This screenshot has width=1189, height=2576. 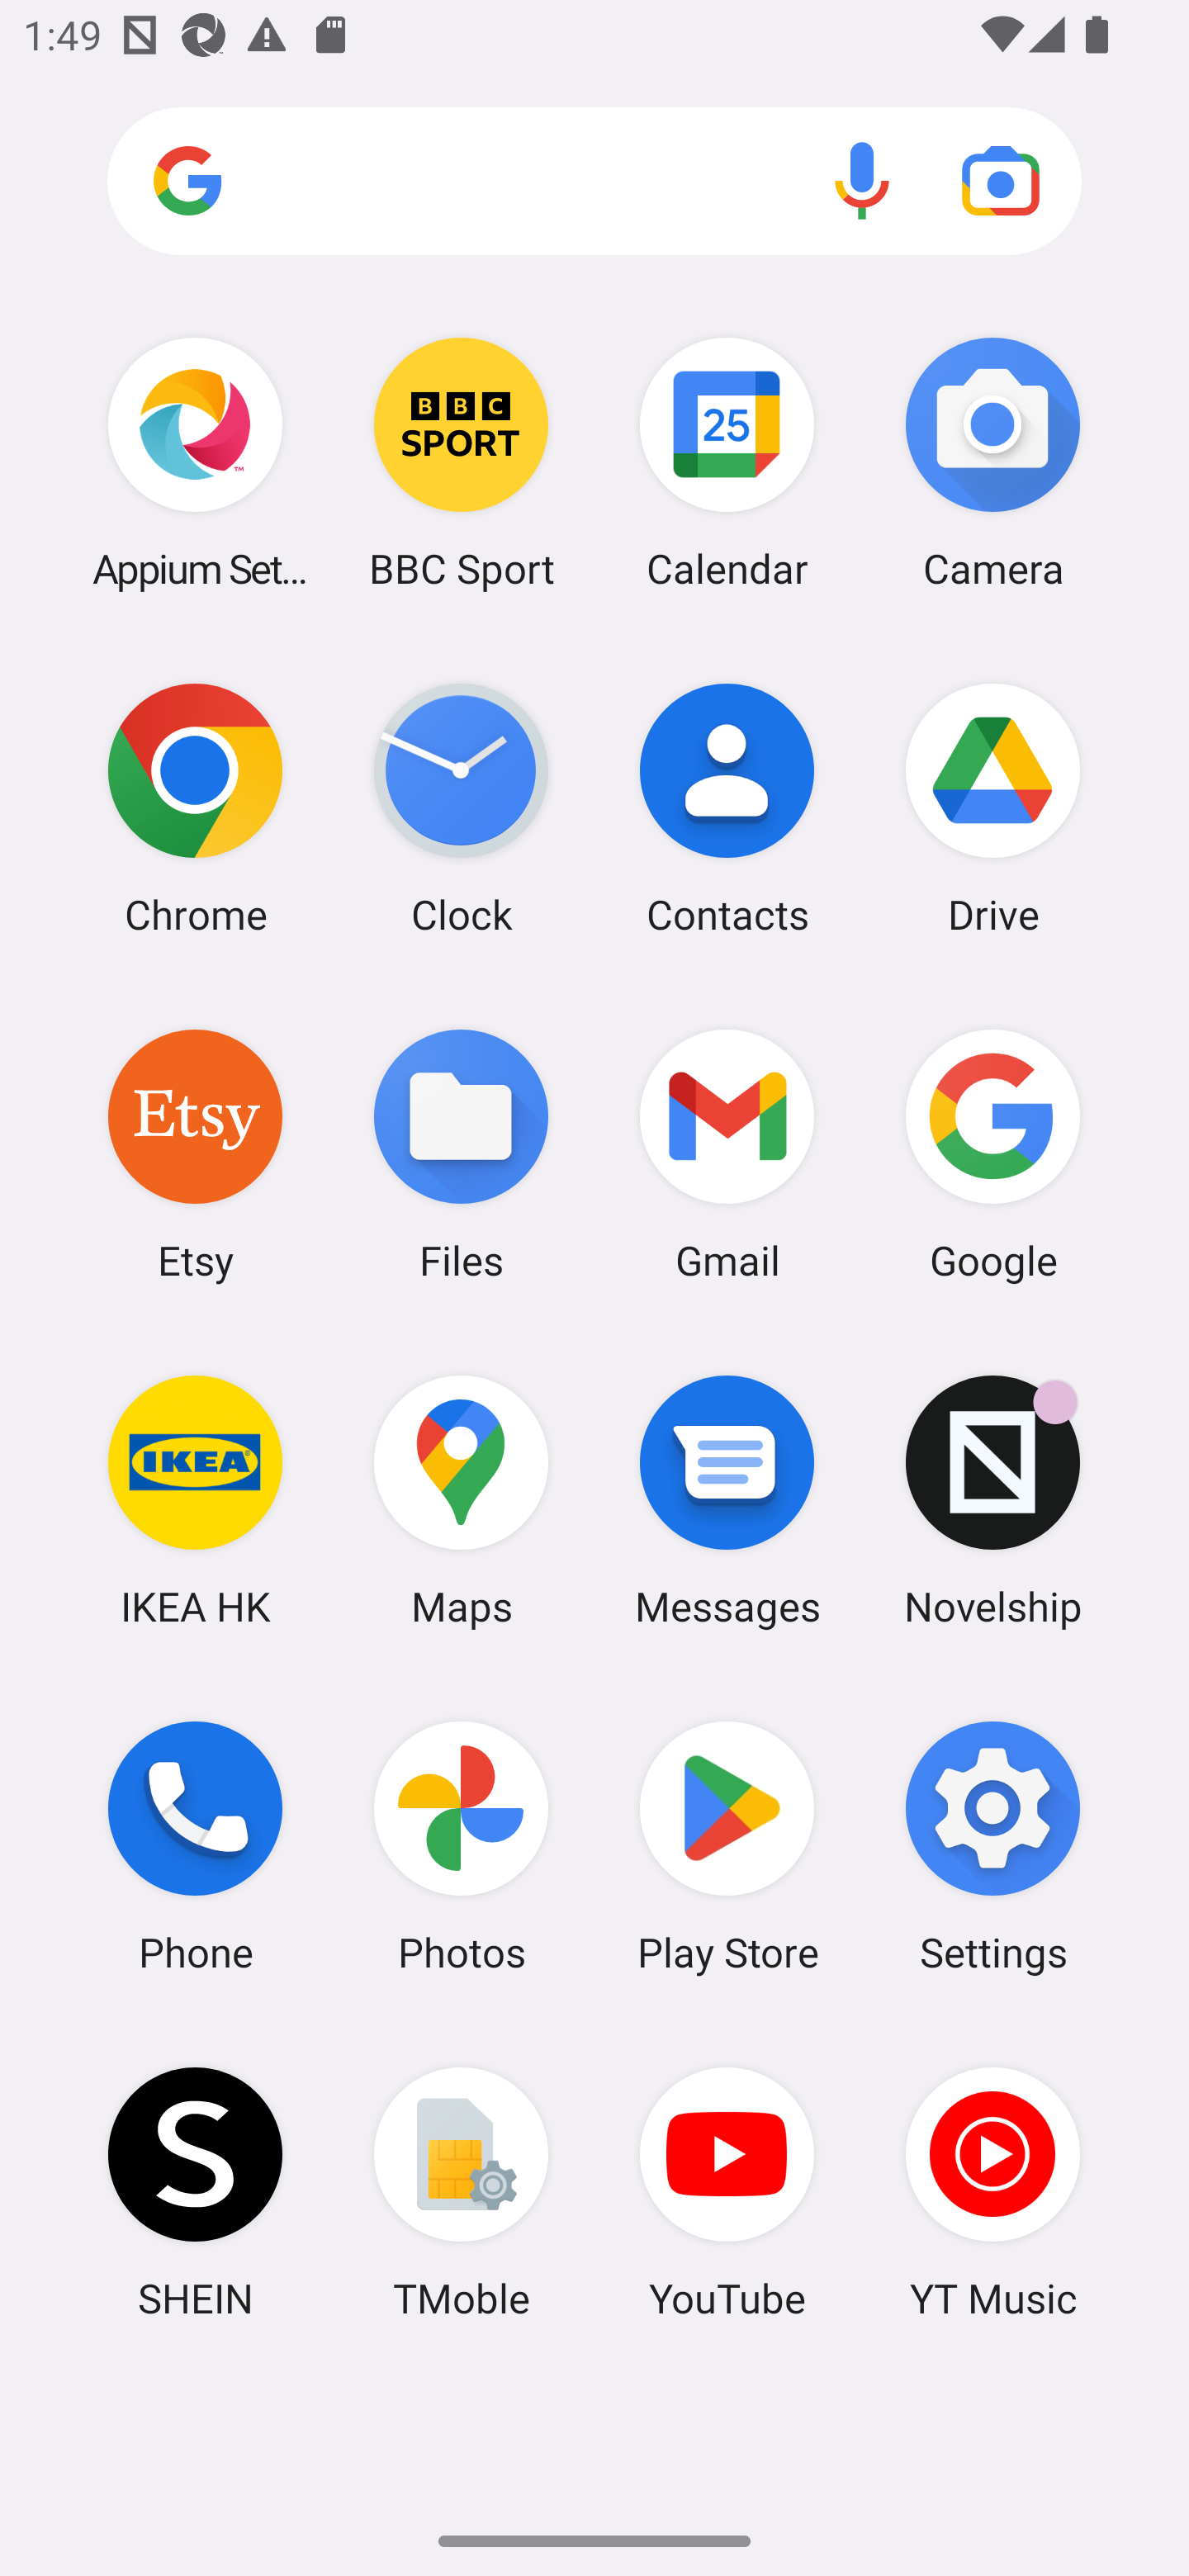 What do you see at coordinates (195, 1153) in the screenshot?
I see `Etsy` at bounding box center [195, 1153].